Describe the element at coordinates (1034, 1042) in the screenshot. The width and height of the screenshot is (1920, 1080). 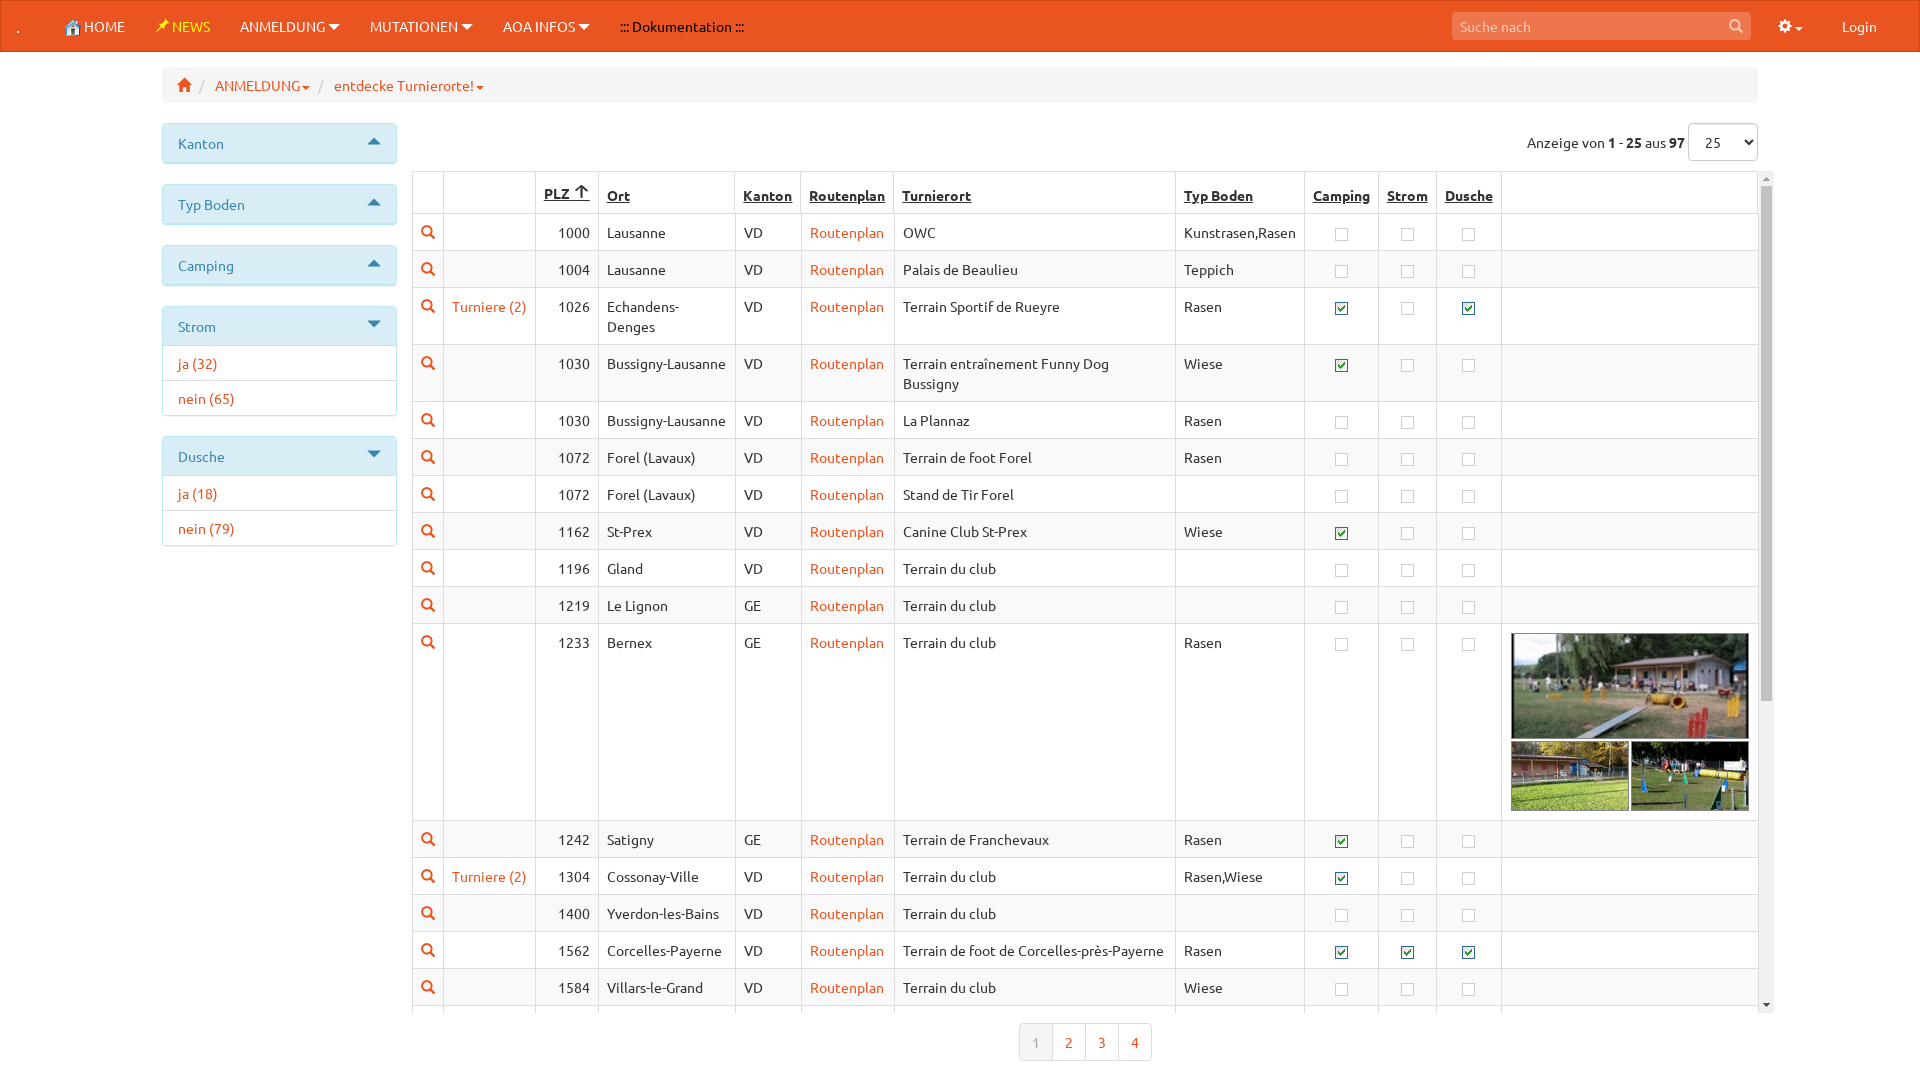
I see `1` at that location.